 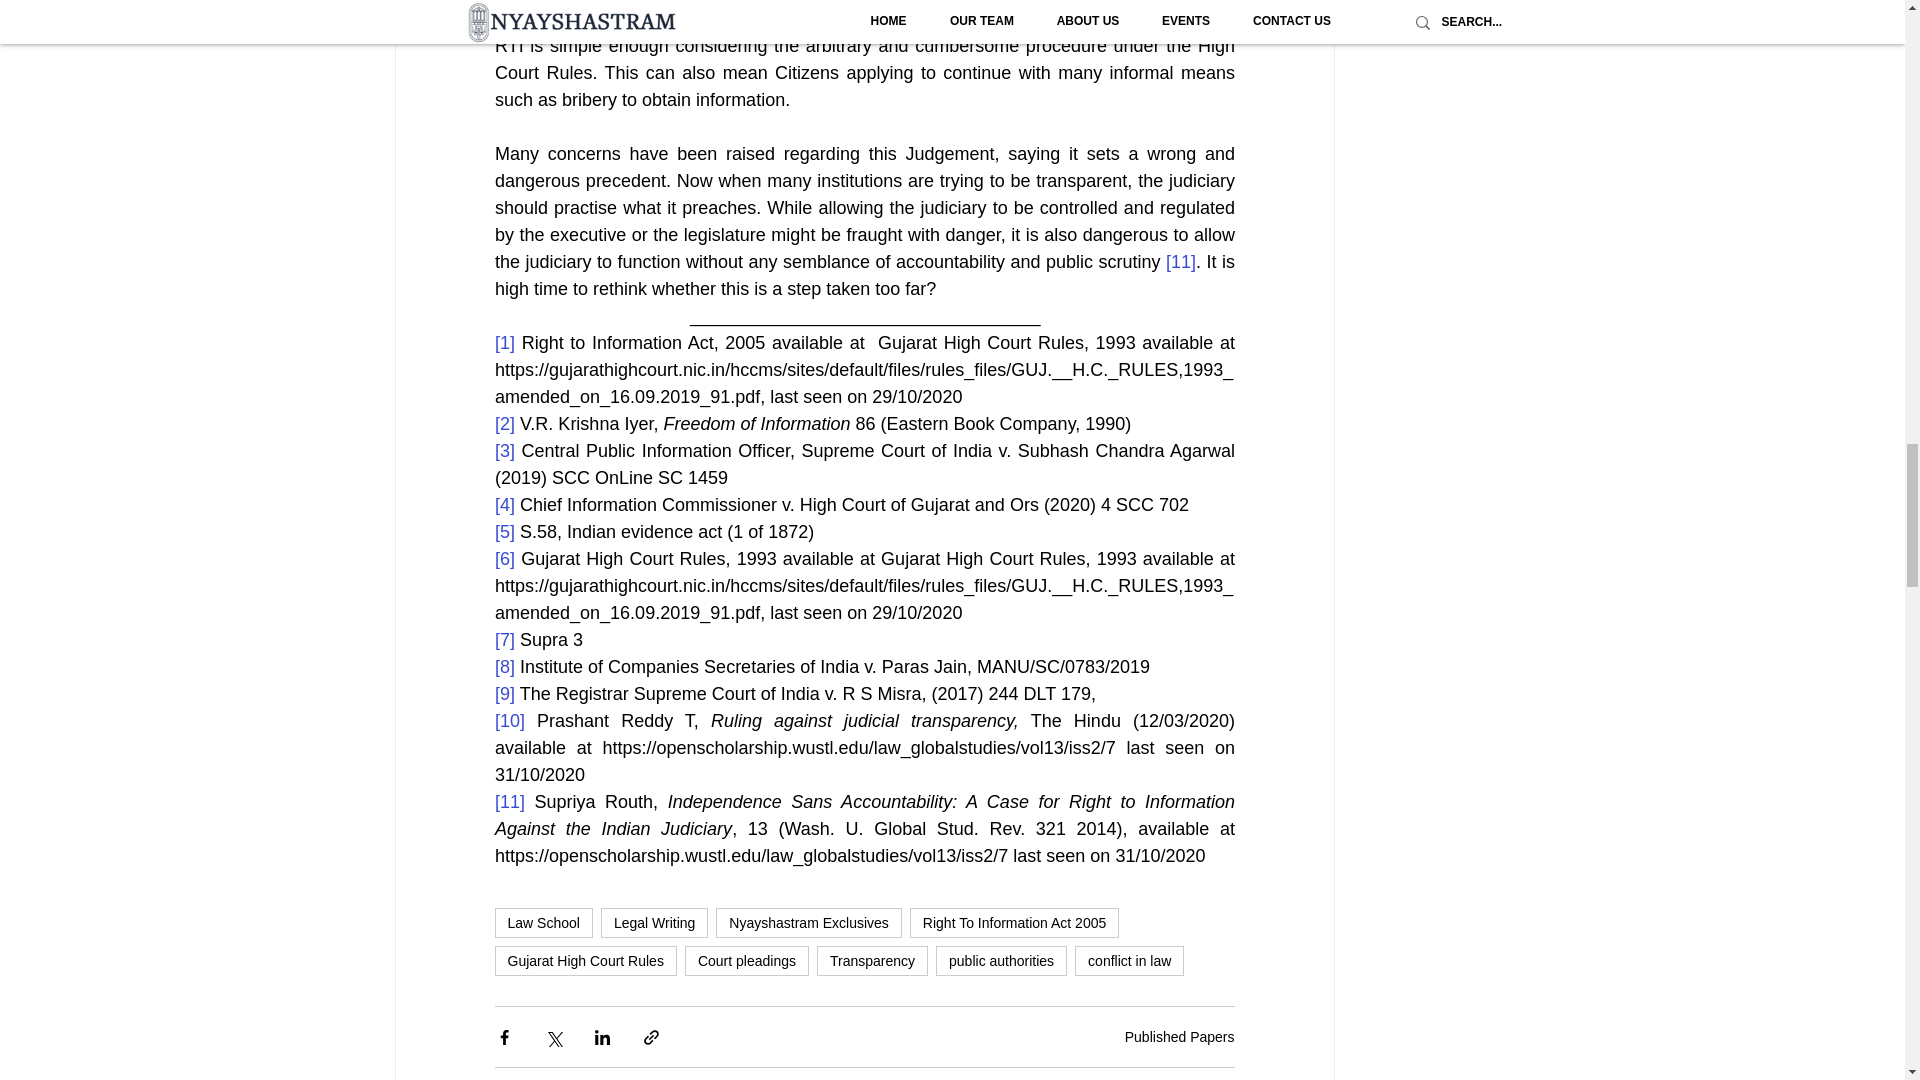 I want to click on Right To Information Act 2005, so click(x=1014, y=923).